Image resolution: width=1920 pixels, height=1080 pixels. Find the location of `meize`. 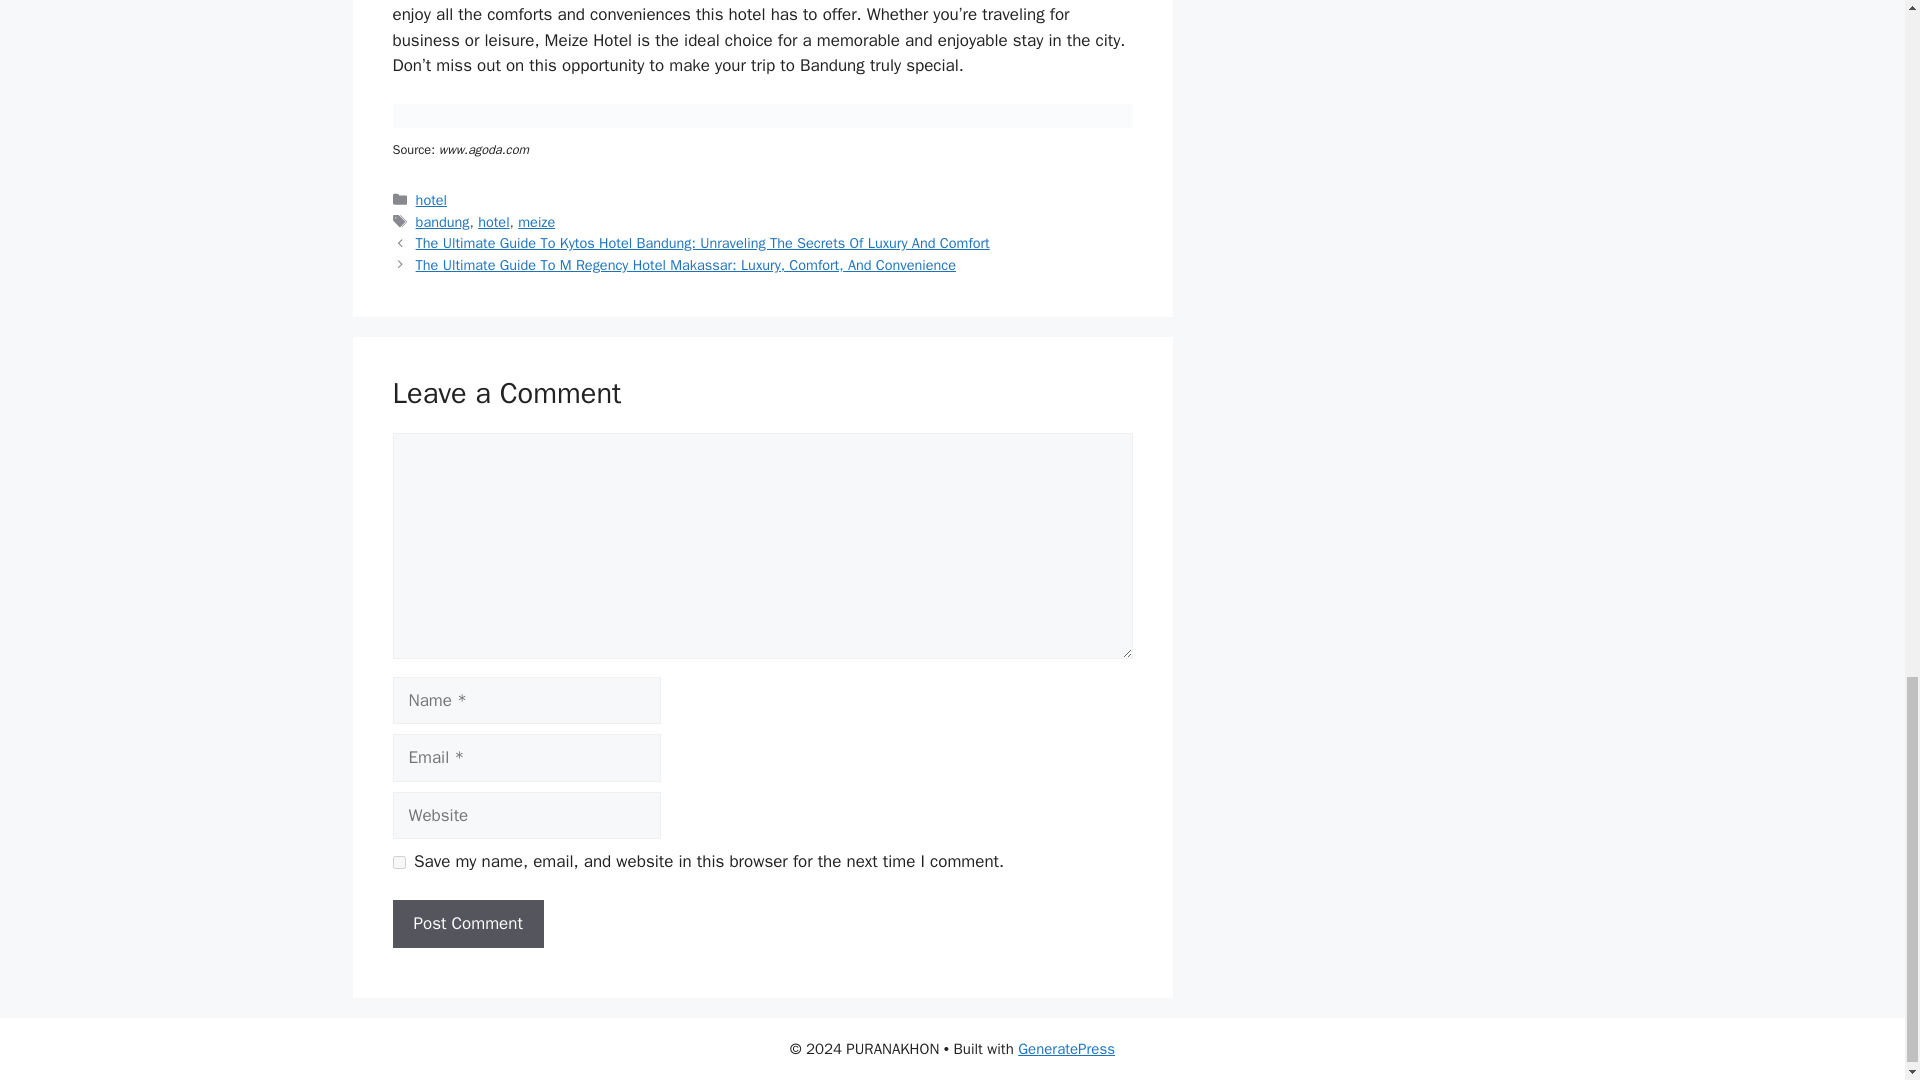

meize is located at coordinates (536, 222).